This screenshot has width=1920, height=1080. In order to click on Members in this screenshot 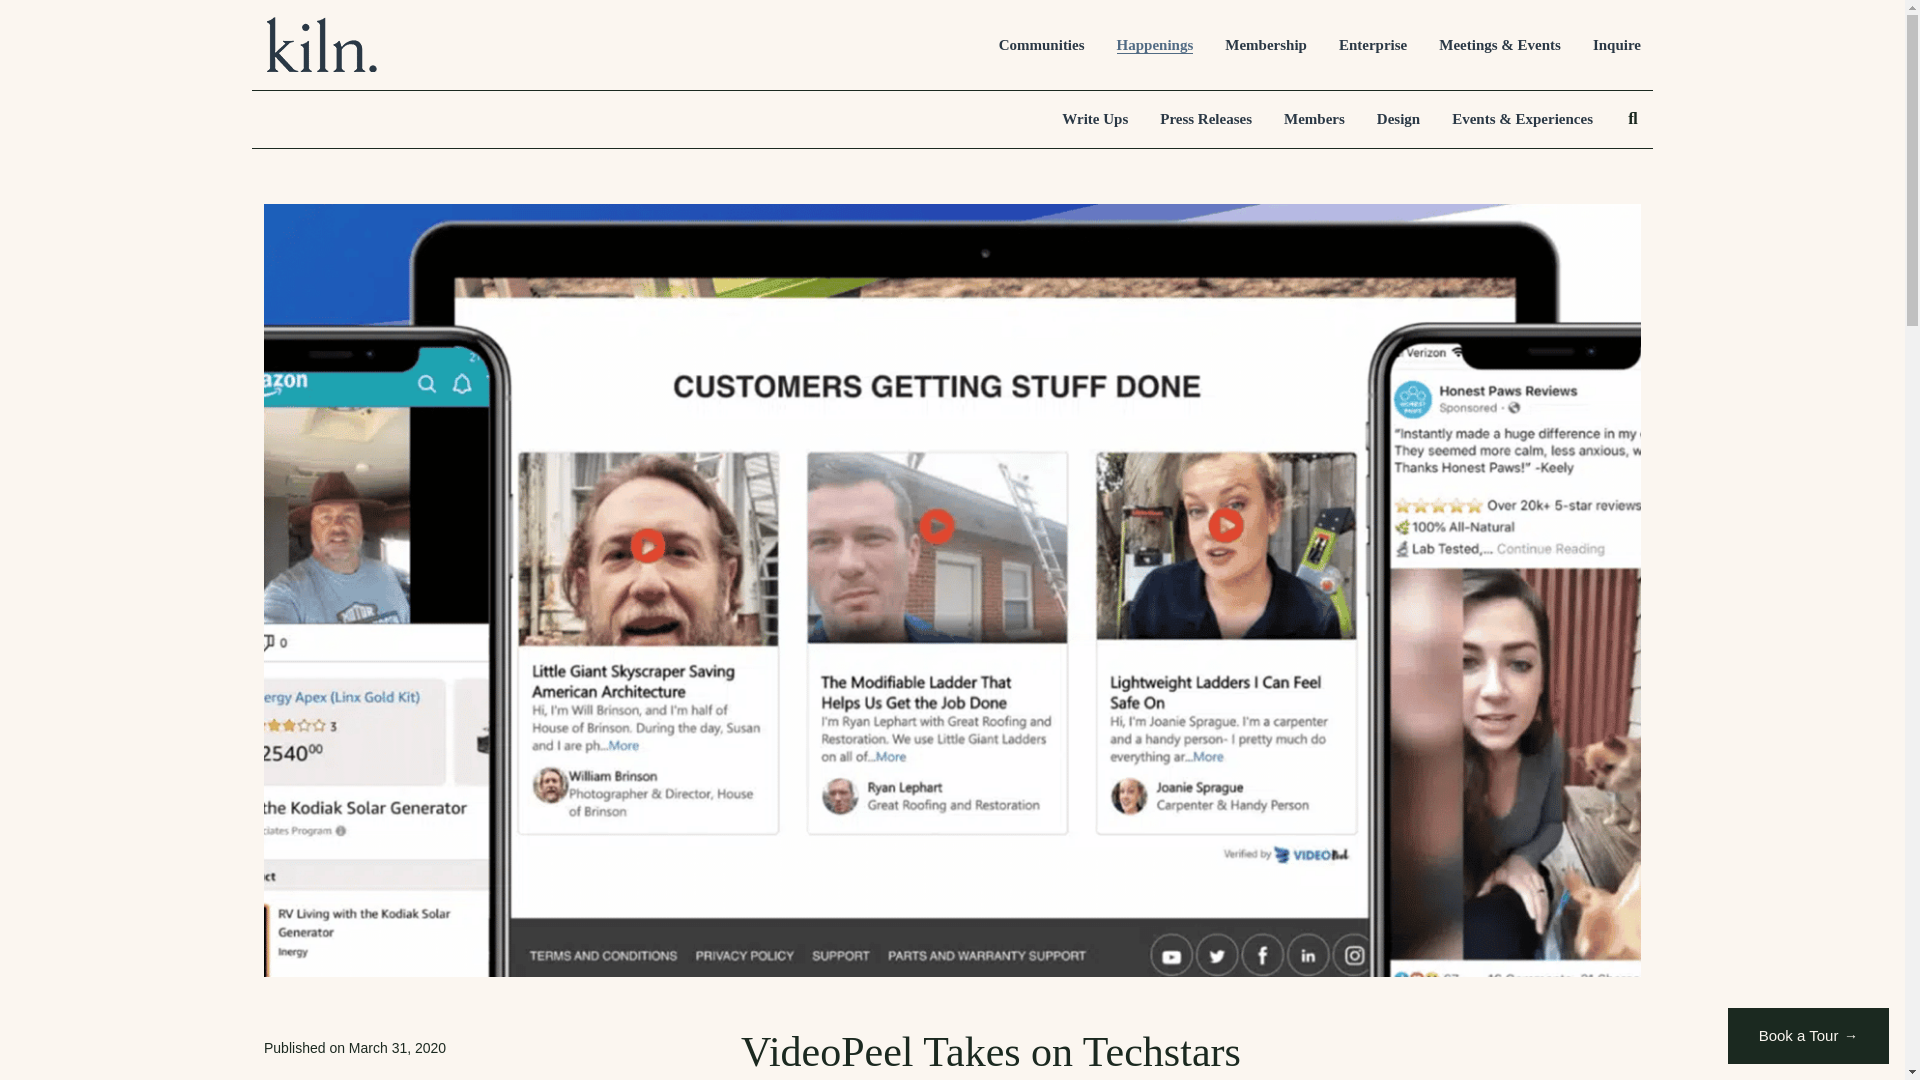, I will do `click(1314, 120)`.